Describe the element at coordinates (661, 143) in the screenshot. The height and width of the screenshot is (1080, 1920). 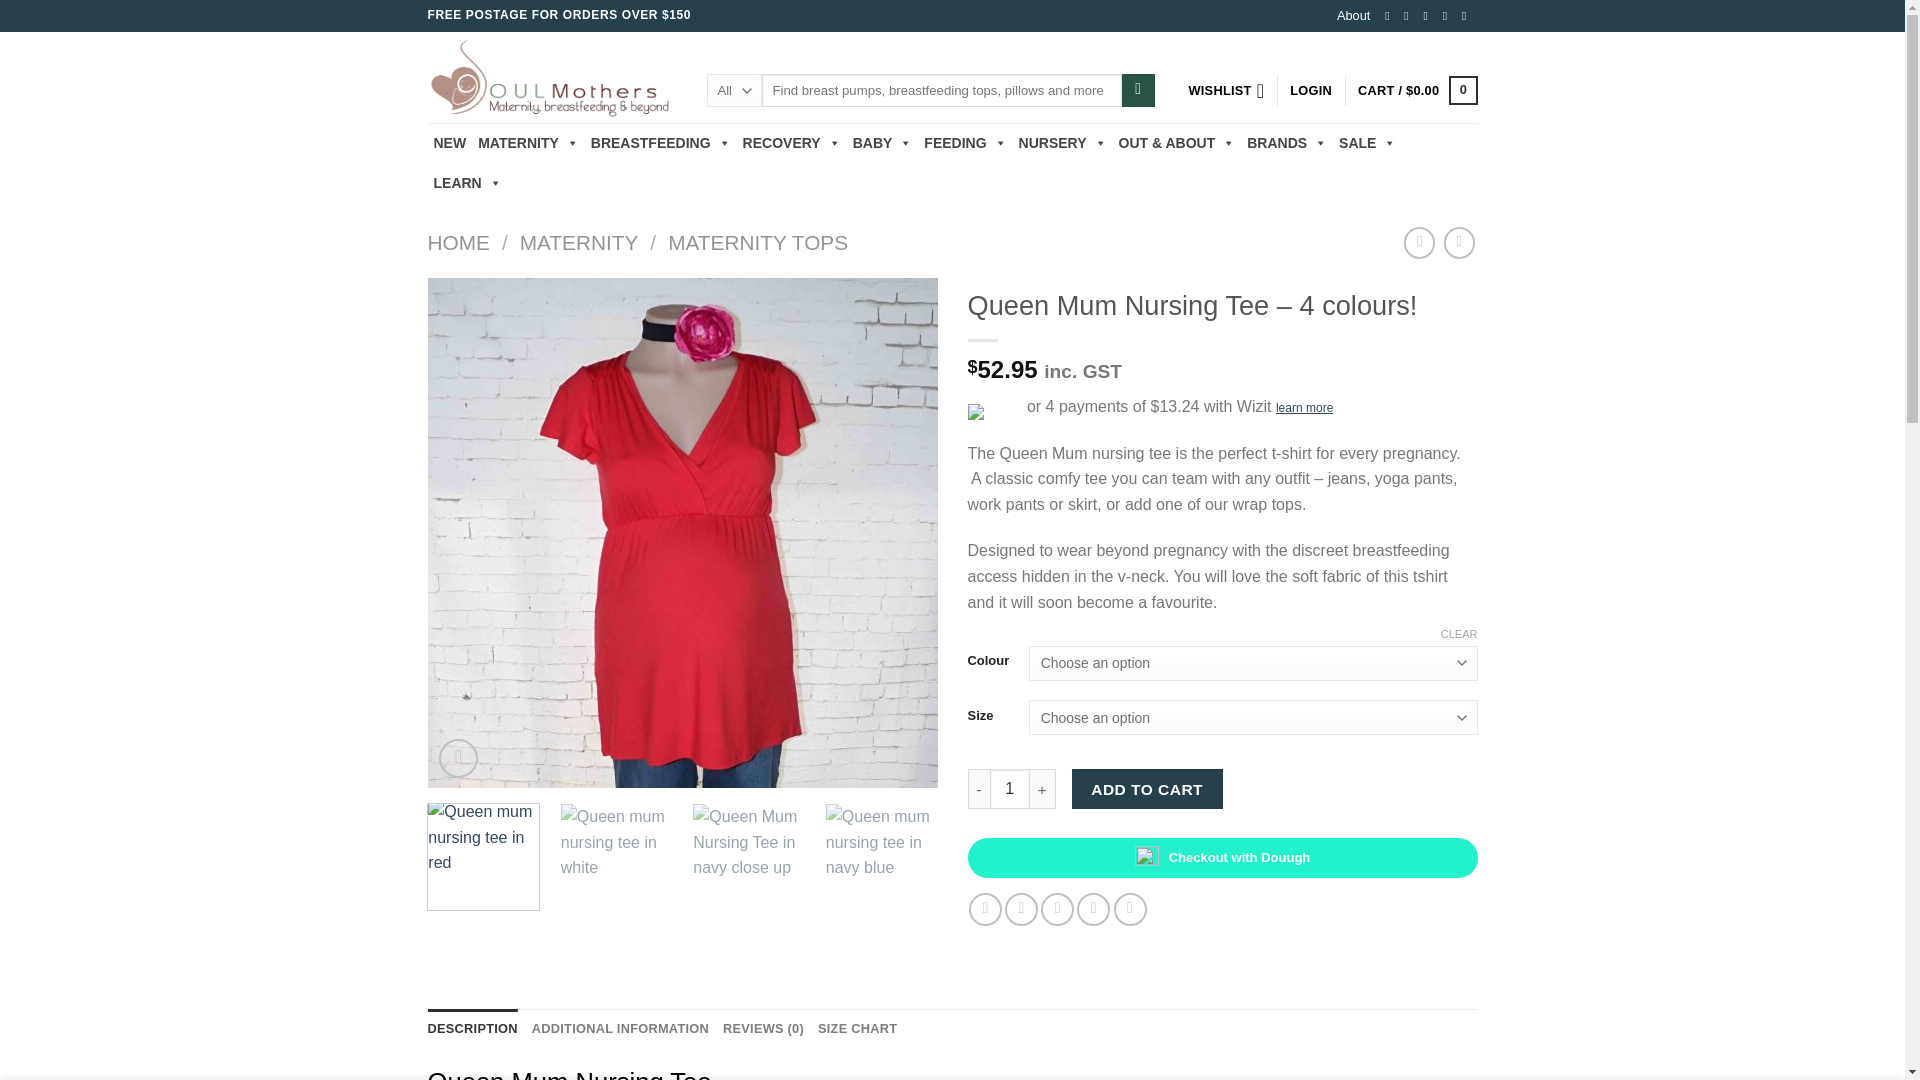
I see `BREASTFEEDING` at that location.